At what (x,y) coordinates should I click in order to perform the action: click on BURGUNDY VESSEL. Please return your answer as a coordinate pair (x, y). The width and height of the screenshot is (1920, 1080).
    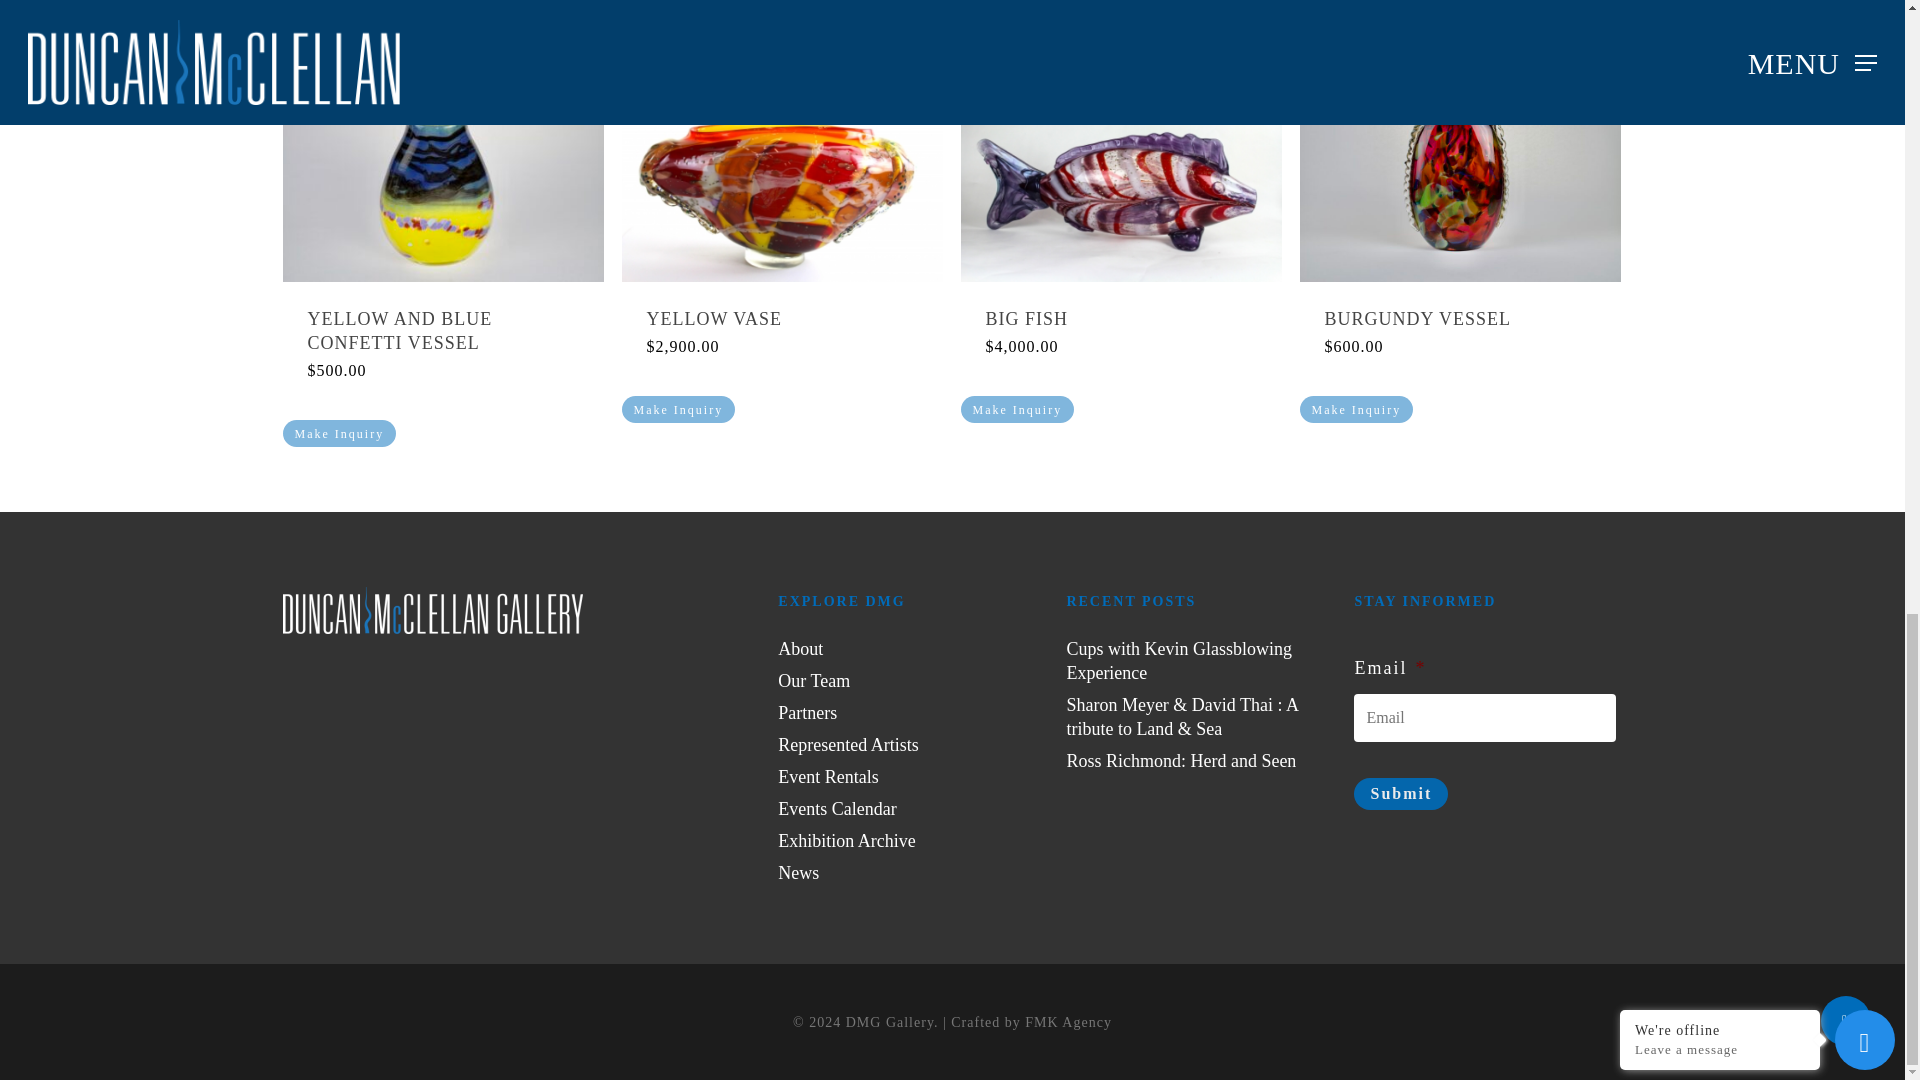
    Looking at the image, I should click on (1460, 319).